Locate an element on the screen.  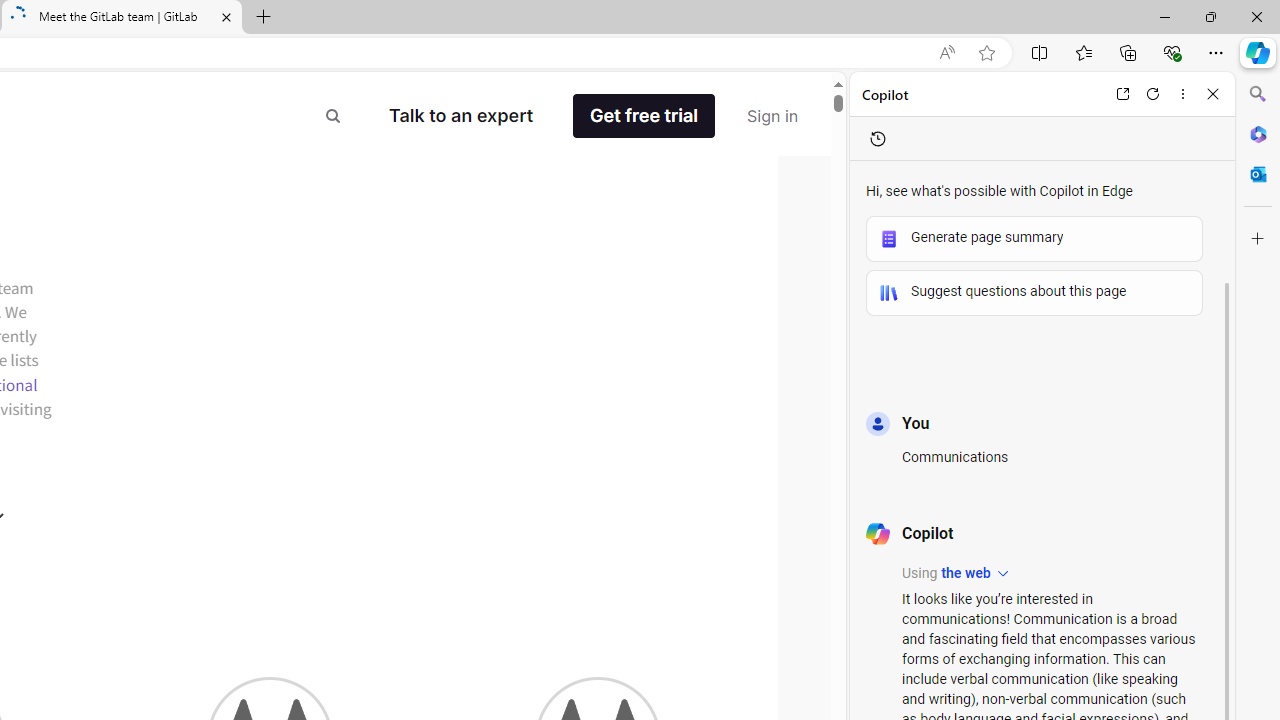
Talk to an expert is located at coordinates (475, 116).